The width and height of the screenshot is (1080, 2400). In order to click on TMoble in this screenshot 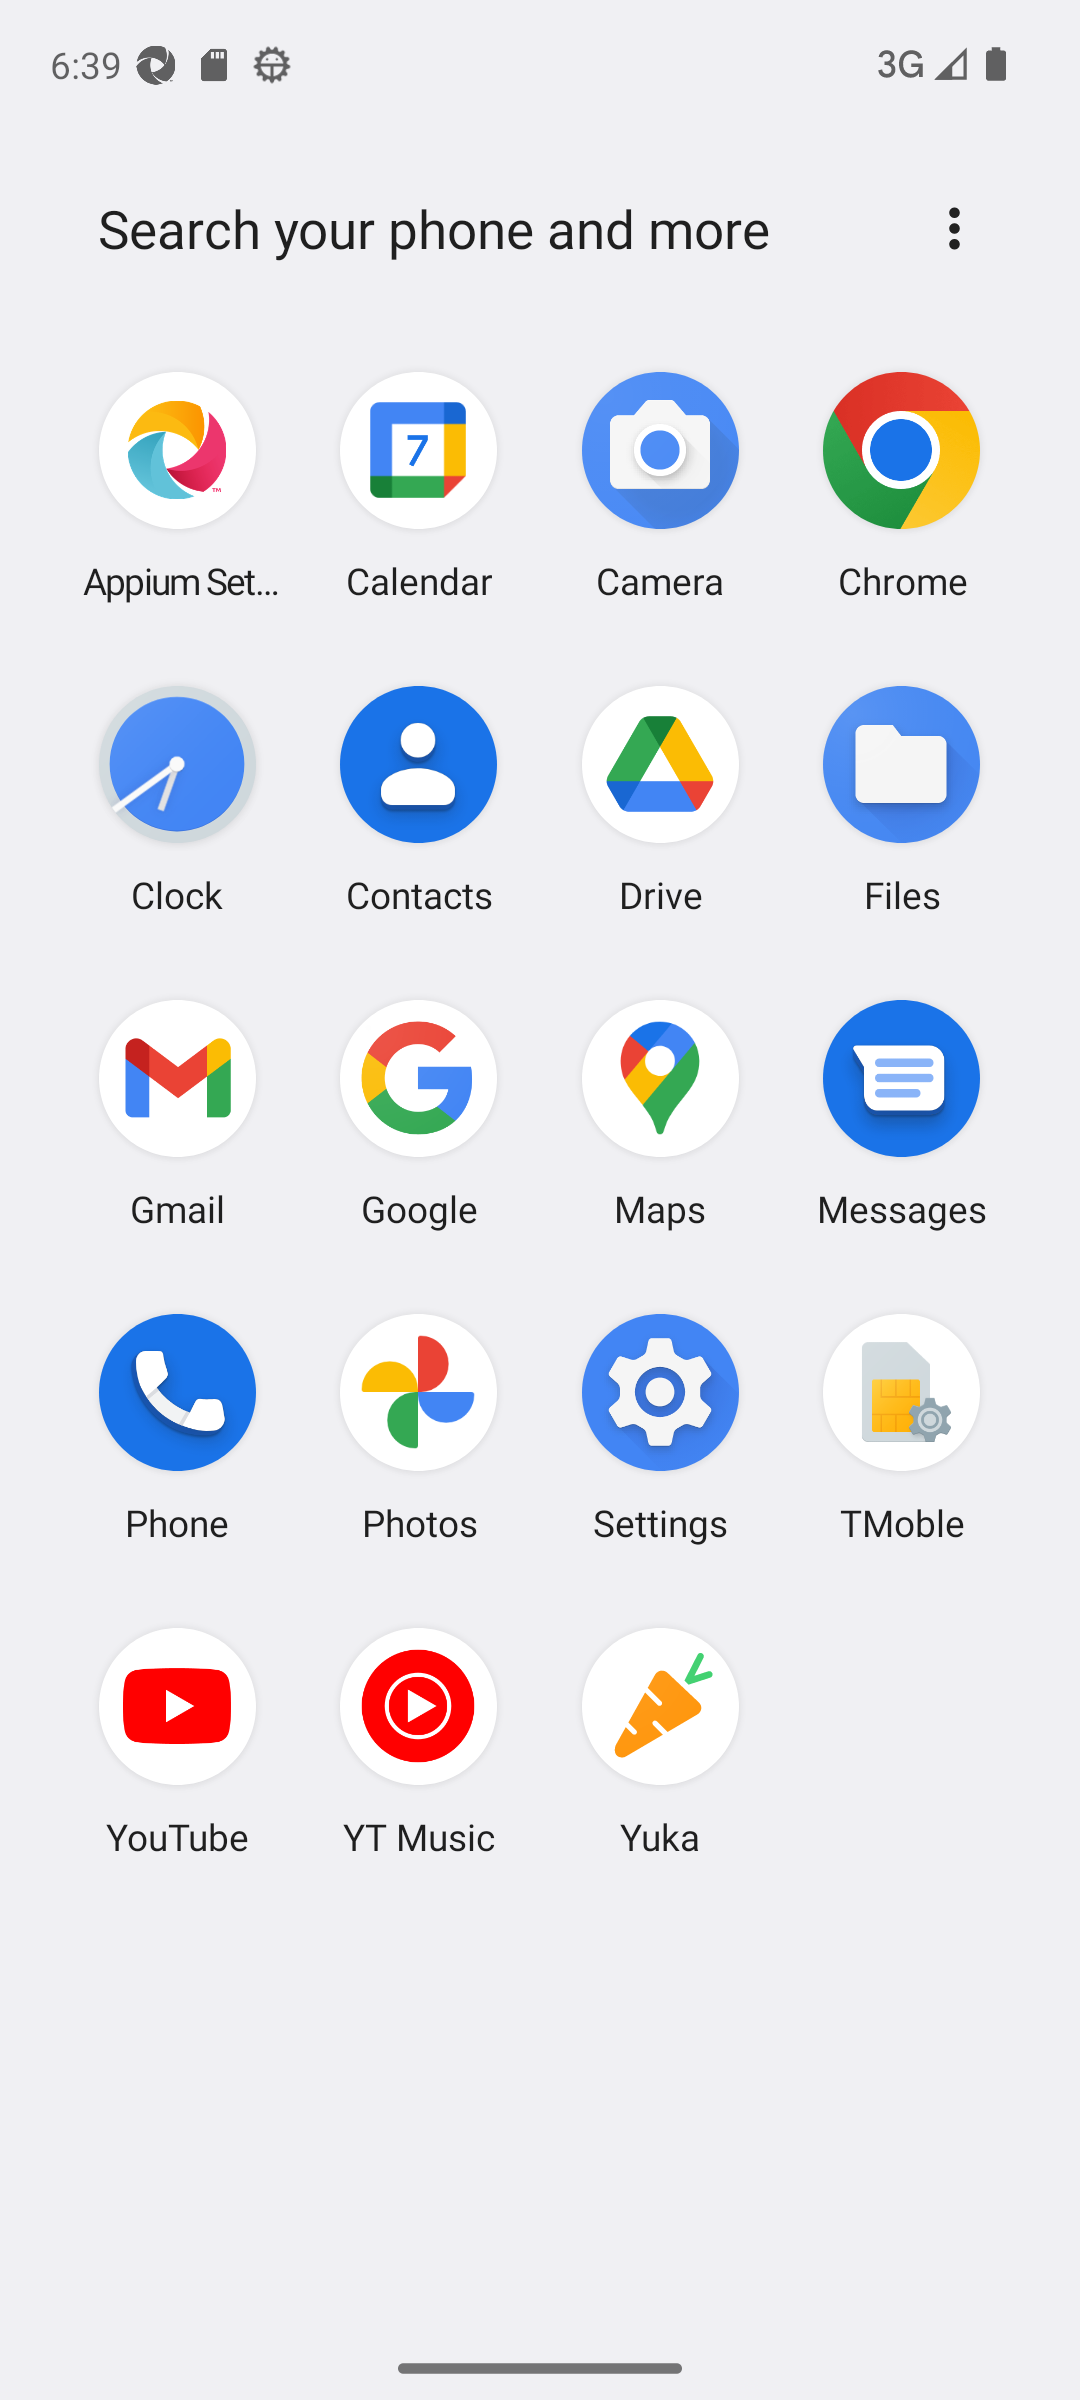, I will do `click(901, 1426)`.